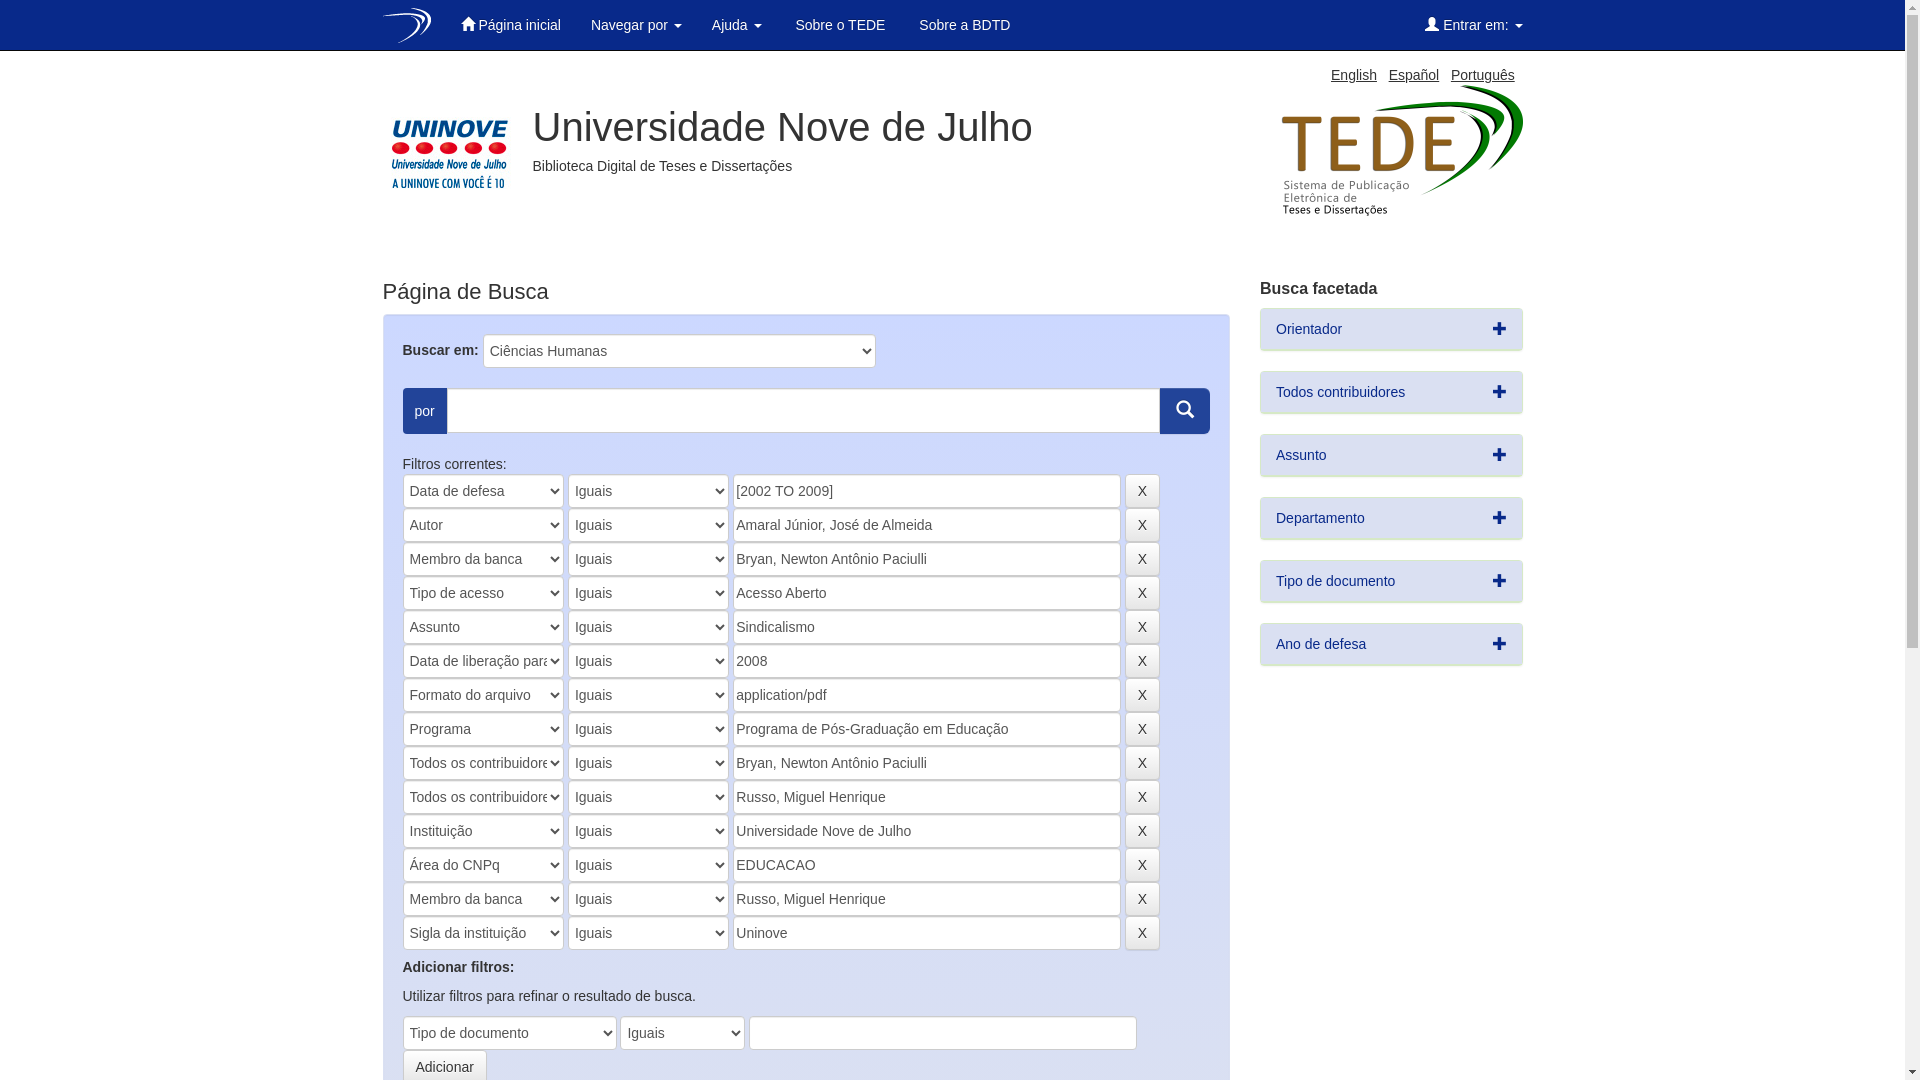 This screenshot has height=1080, width=1920. Describe the element at coordinates (1142, 763) in the screenshot. I see `X` at that location.